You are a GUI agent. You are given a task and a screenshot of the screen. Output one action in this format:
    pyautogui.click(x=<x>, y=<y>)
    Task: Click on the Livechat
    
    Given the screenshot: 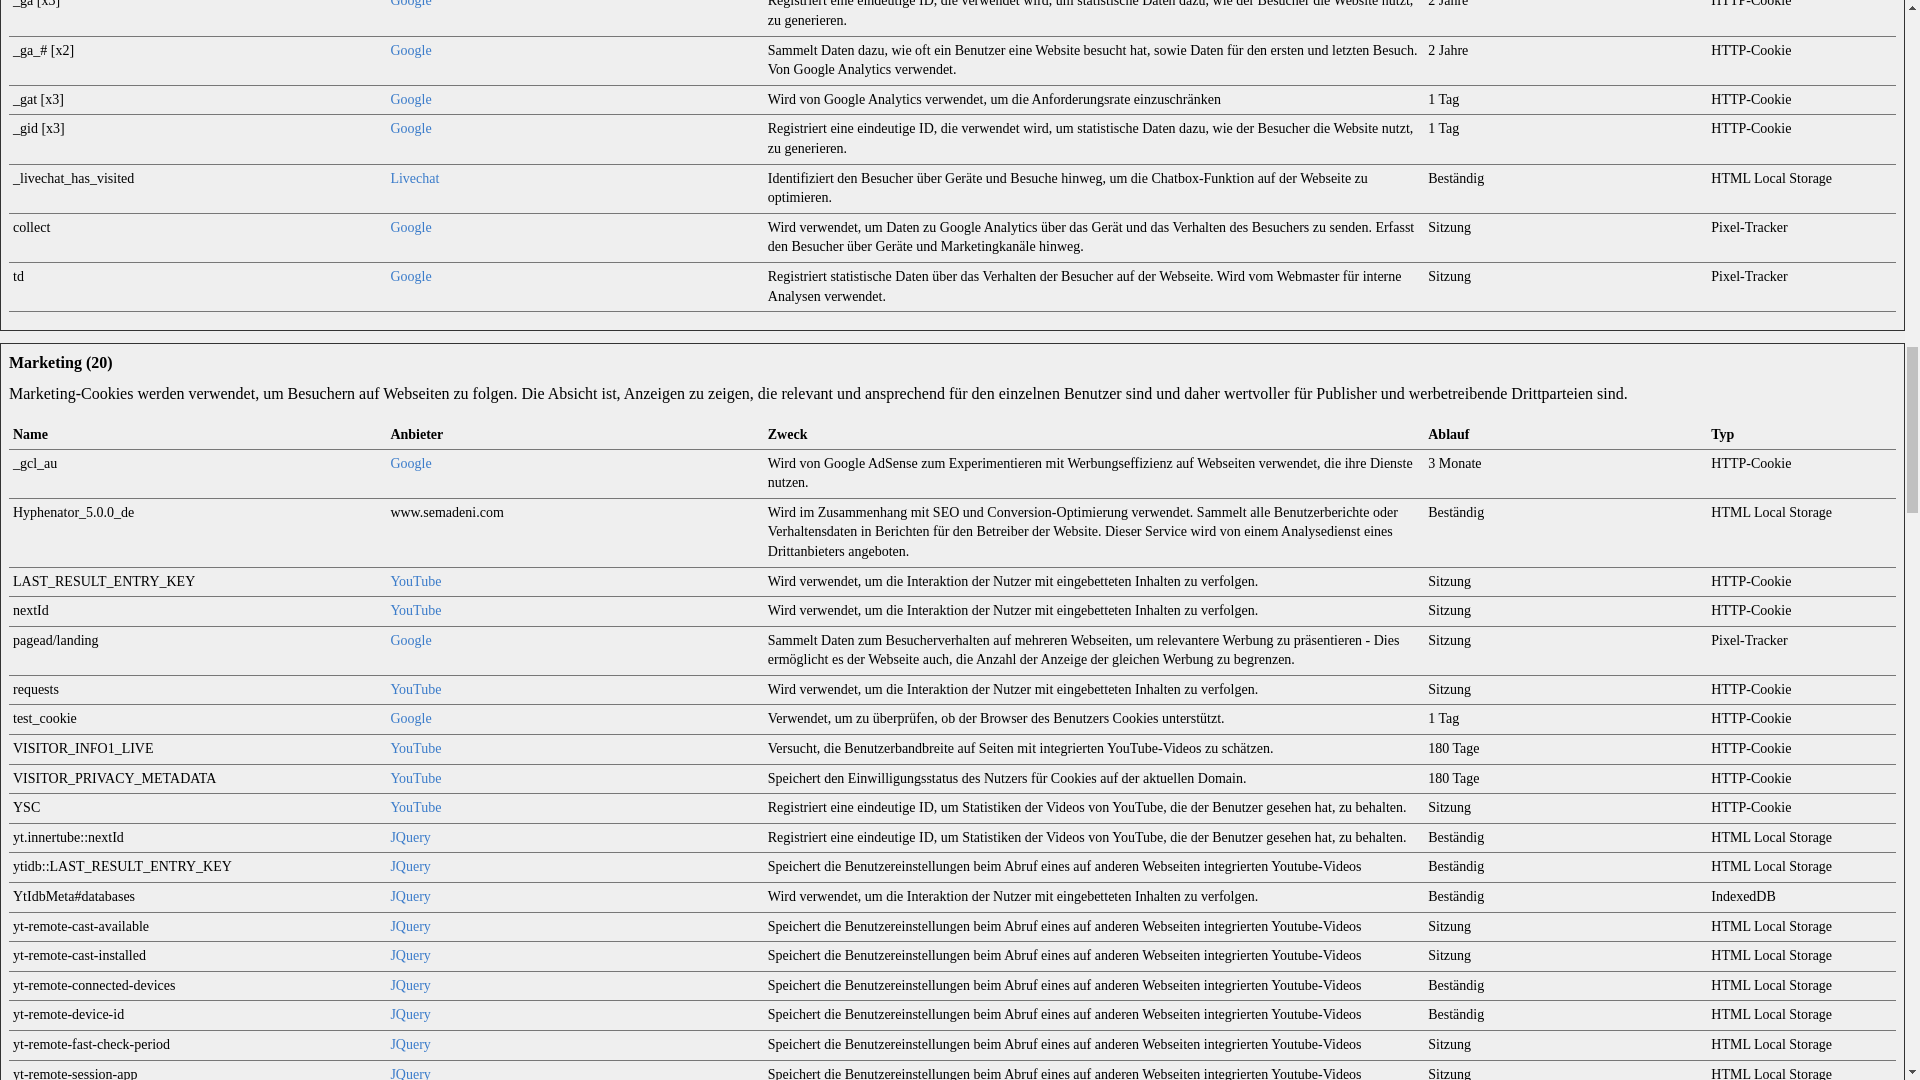 What is the action you would take?
    pyautogui.click(x=414, y=178)
    